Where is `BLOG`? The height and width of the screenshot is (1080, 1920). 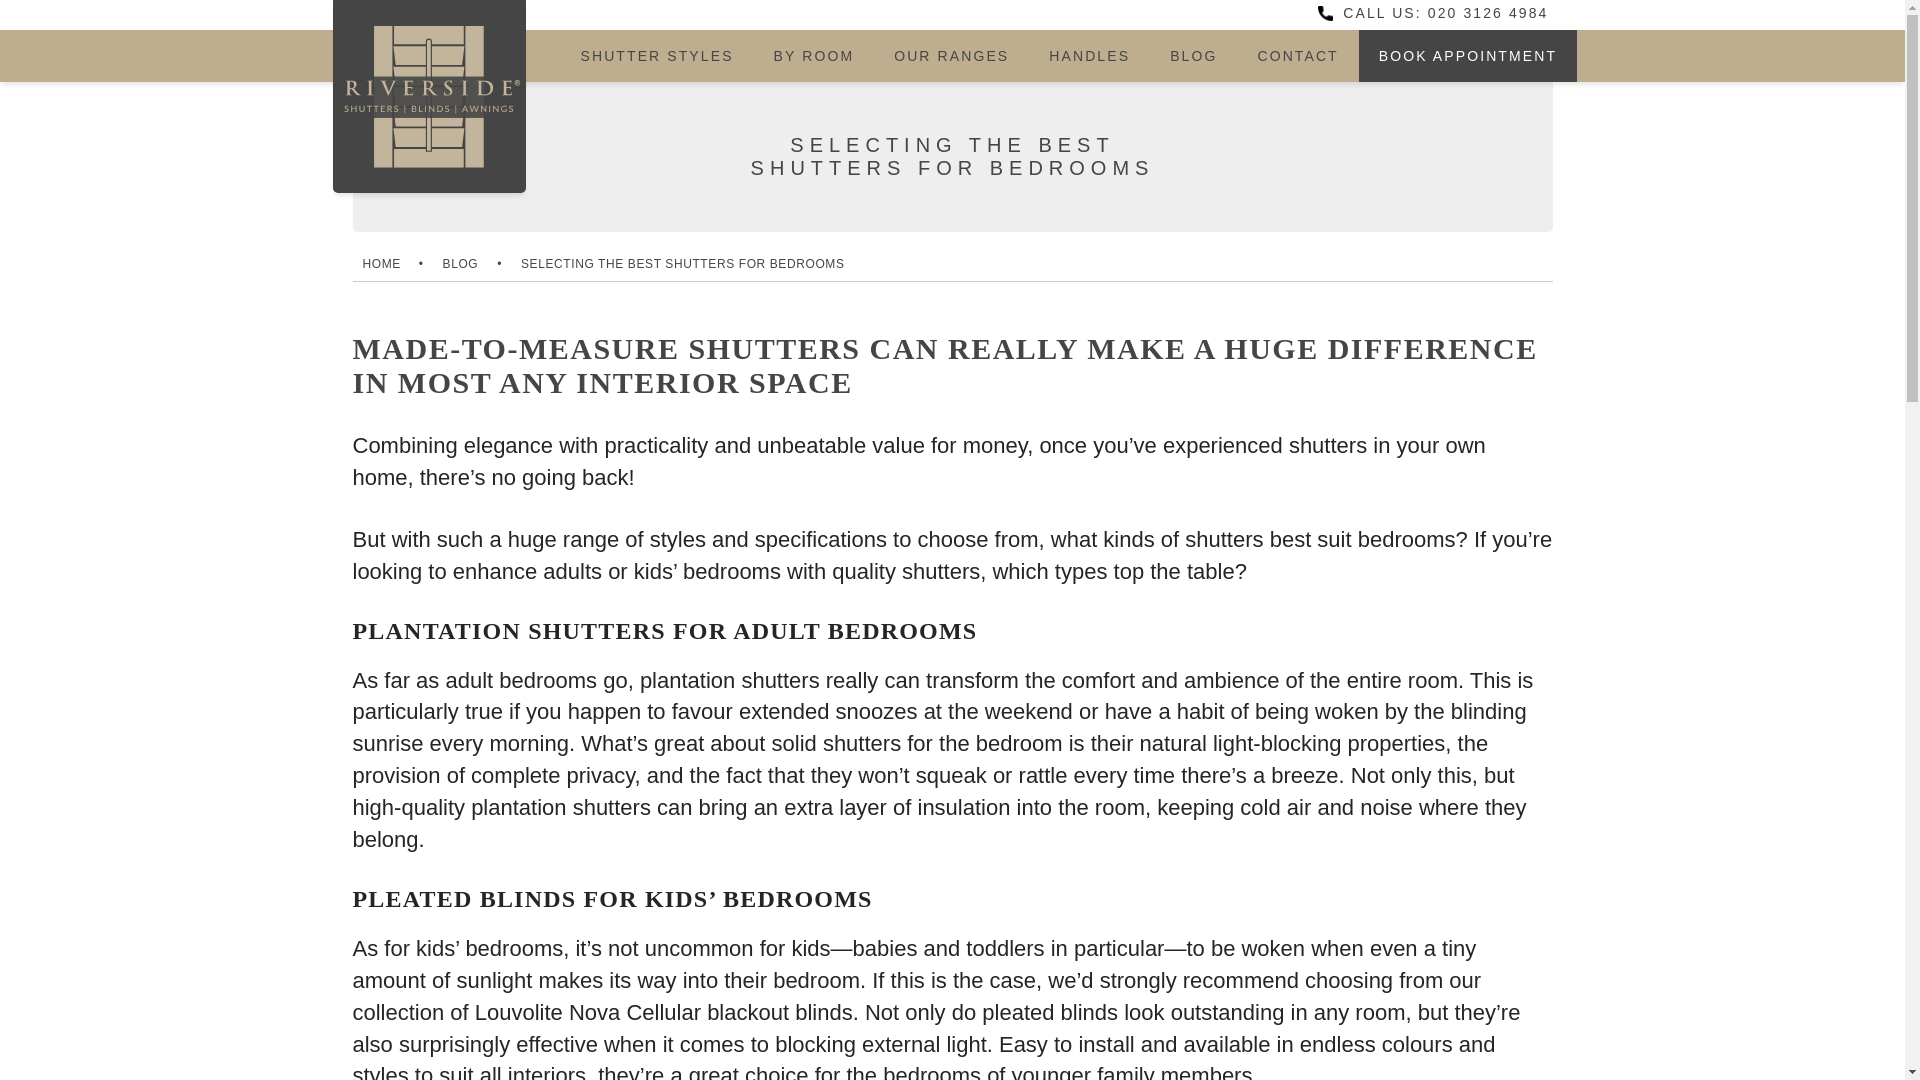
BLOG is located at coordinates (1193, 56).